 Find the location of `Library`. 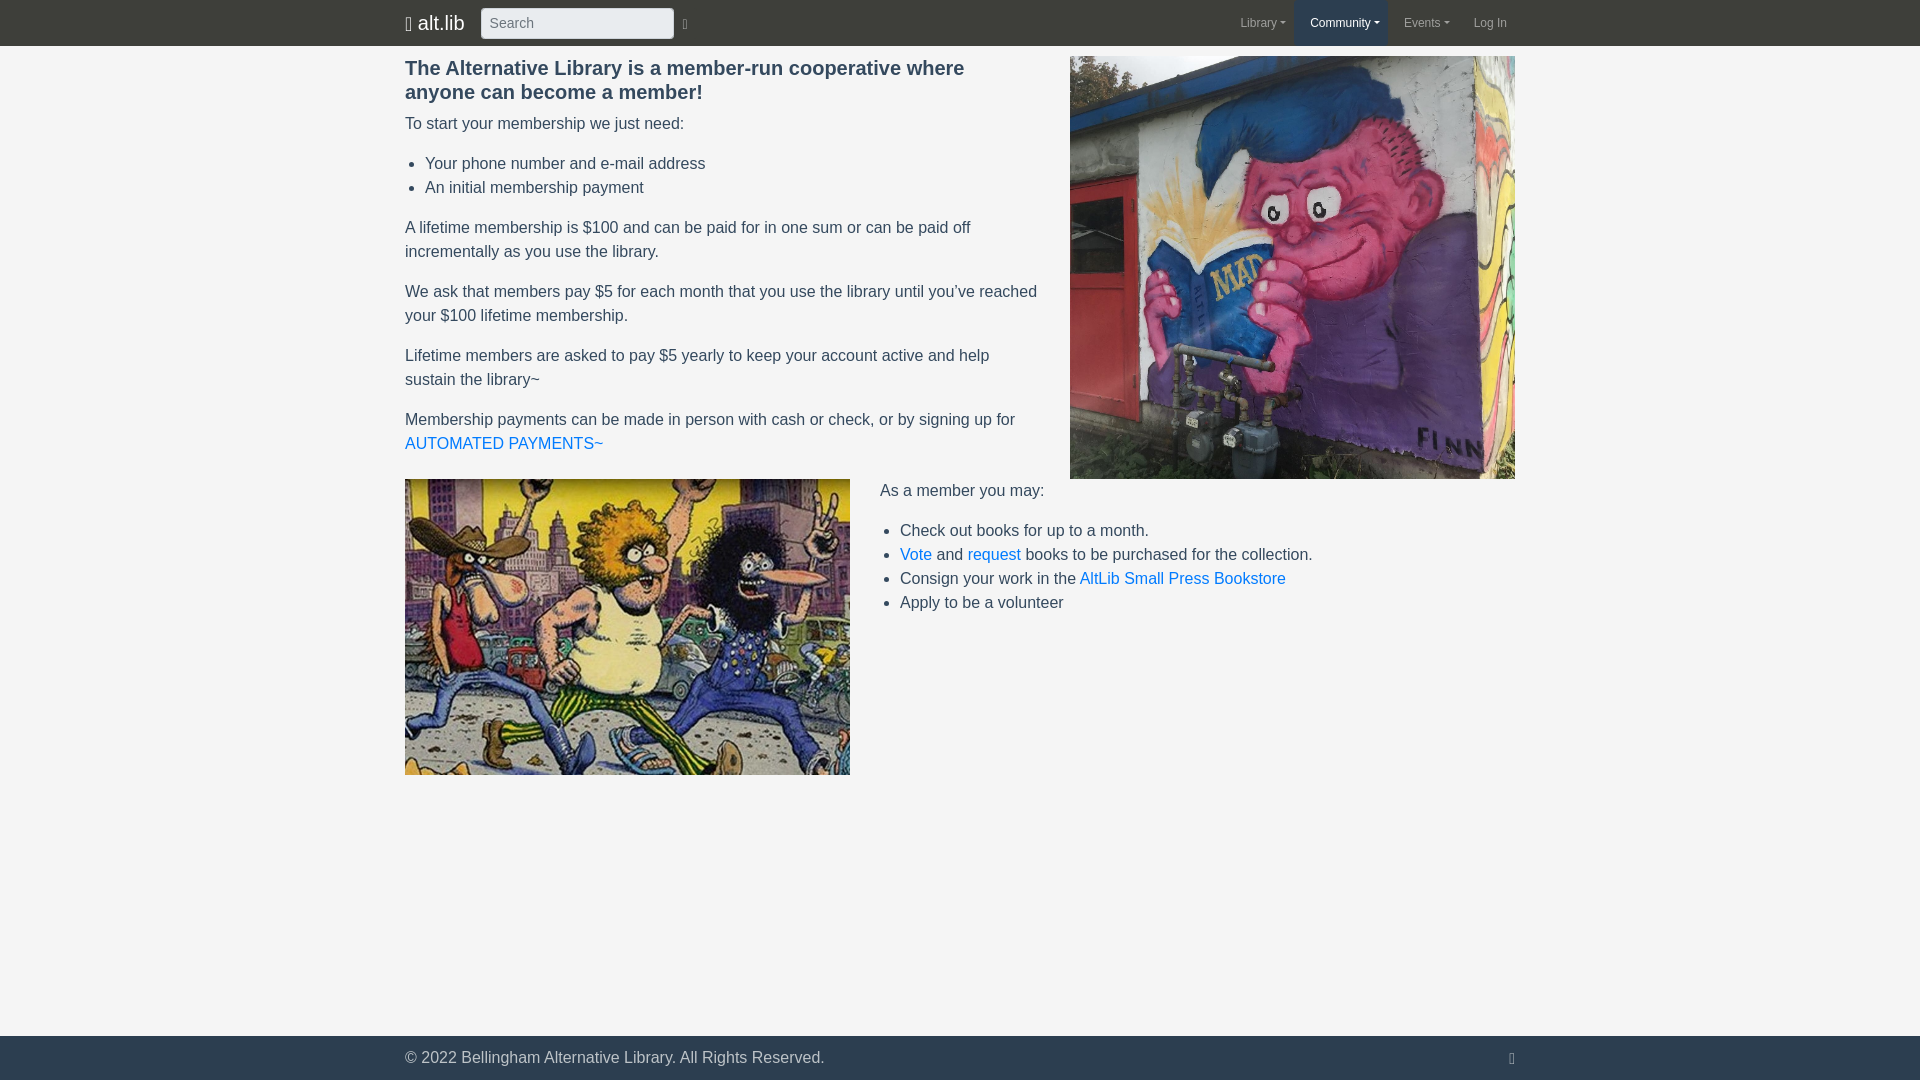

Library is located at coordinates (1259, 23).